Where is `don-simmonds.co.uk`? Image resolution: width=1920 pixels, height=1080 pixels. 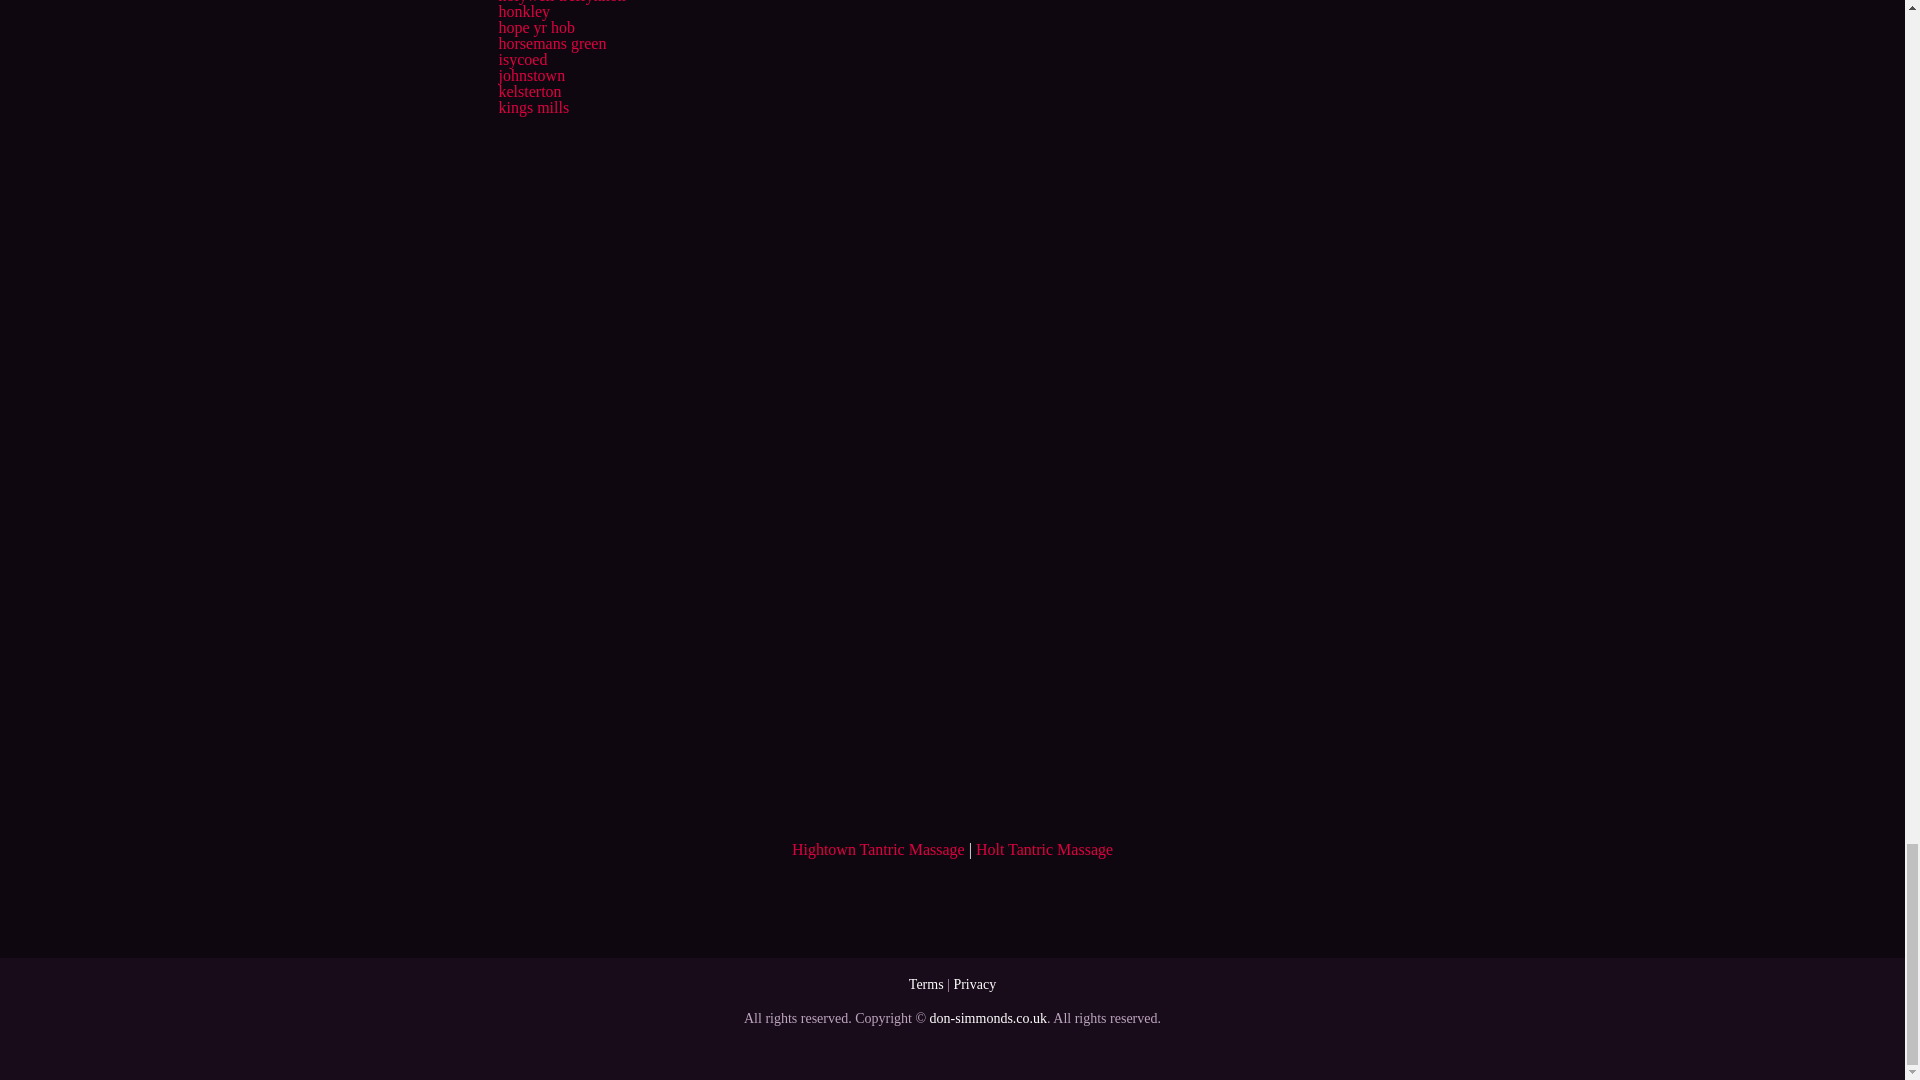 don-simmonds.co.uk is located at coordinates (988, 1018).